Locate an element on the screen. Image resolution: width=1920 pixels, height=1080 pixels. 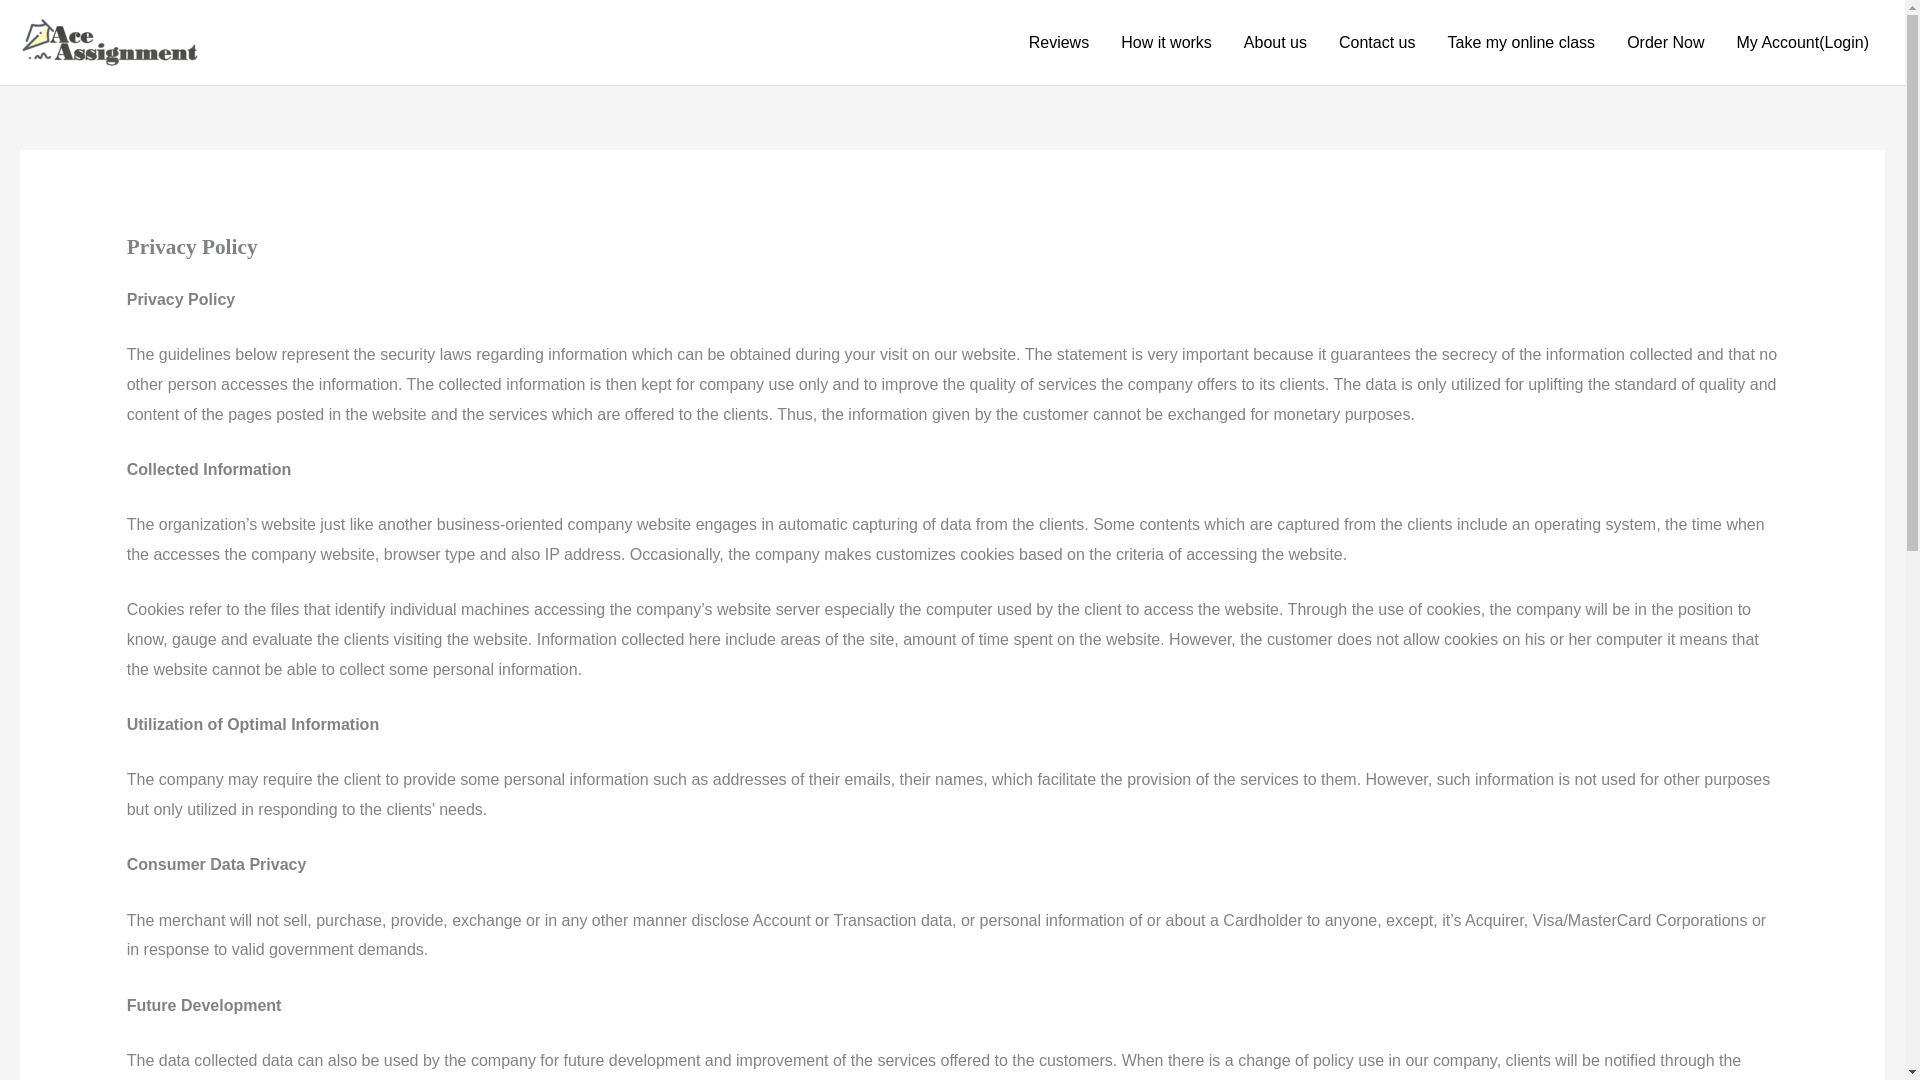
Take my online class is located at coordinates (1522, 42).